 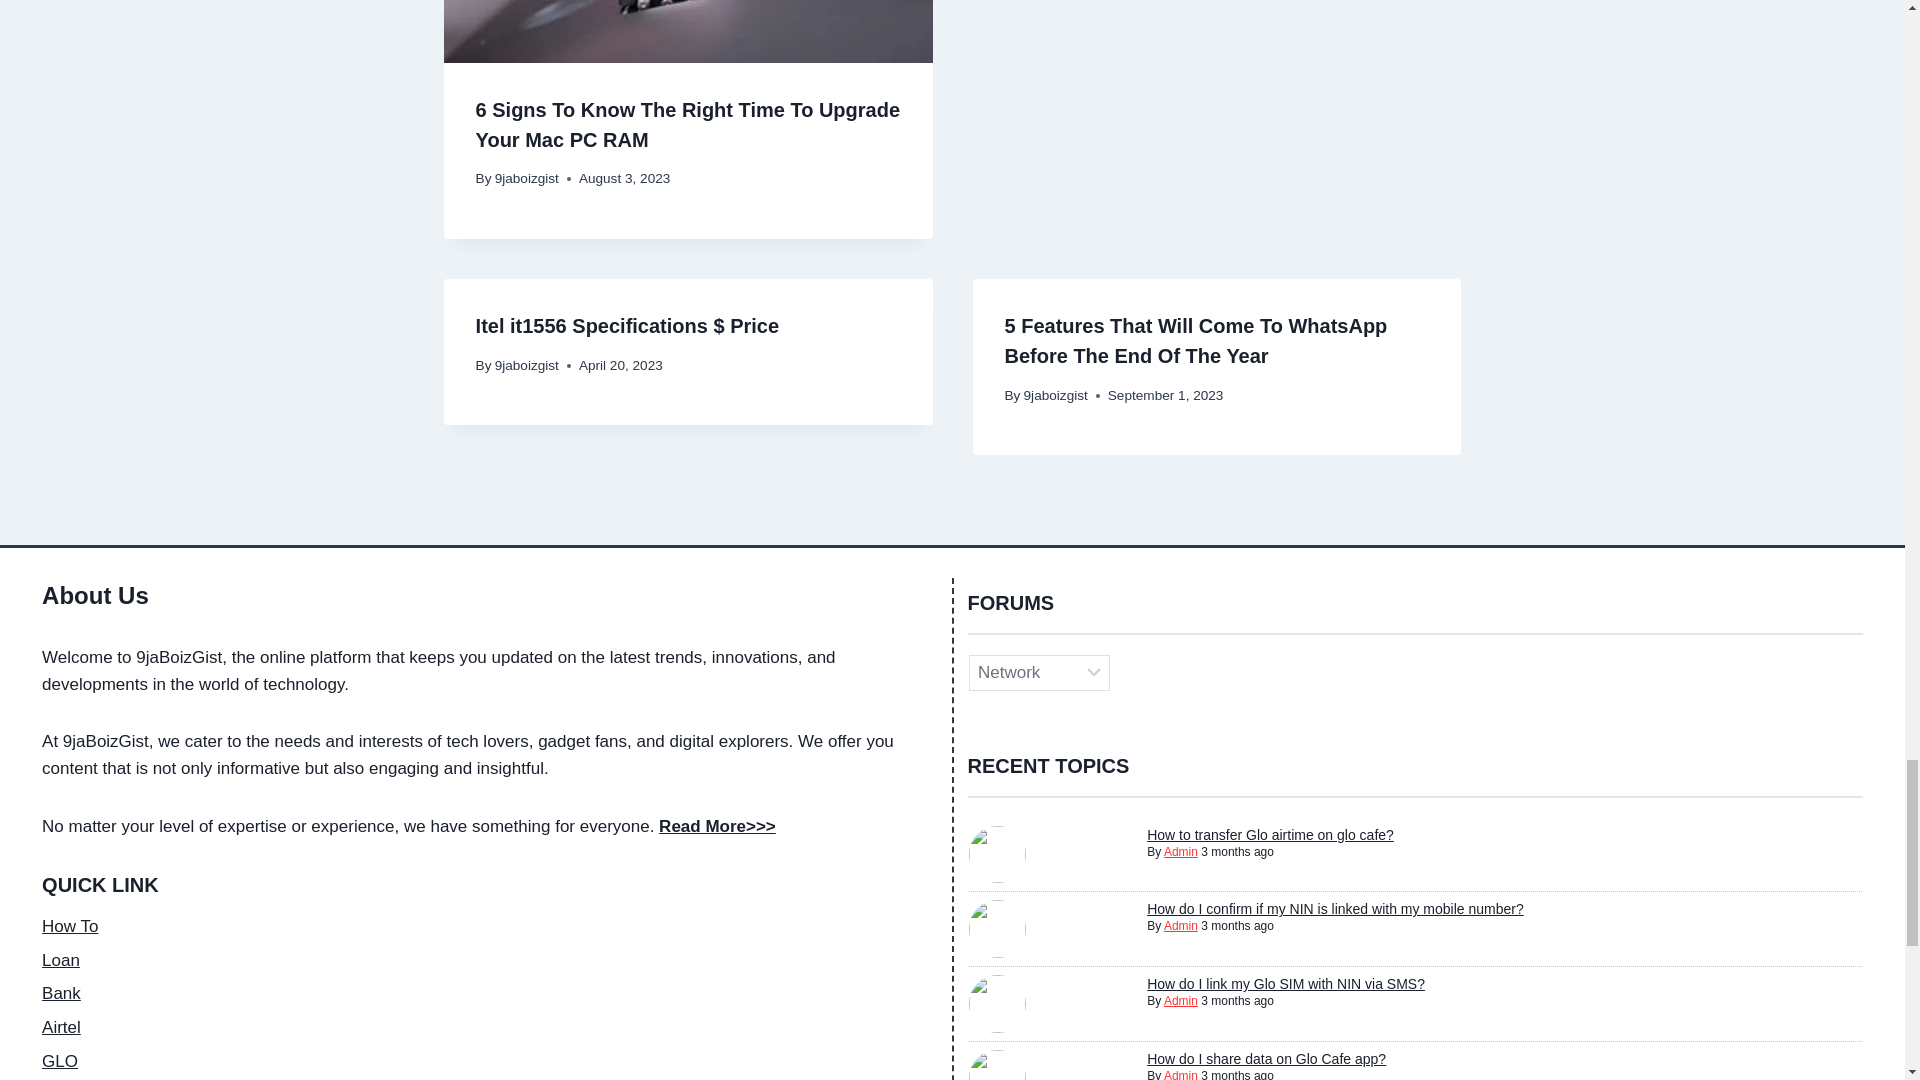 I want to click on Admin, so click(x=1180, y=926).